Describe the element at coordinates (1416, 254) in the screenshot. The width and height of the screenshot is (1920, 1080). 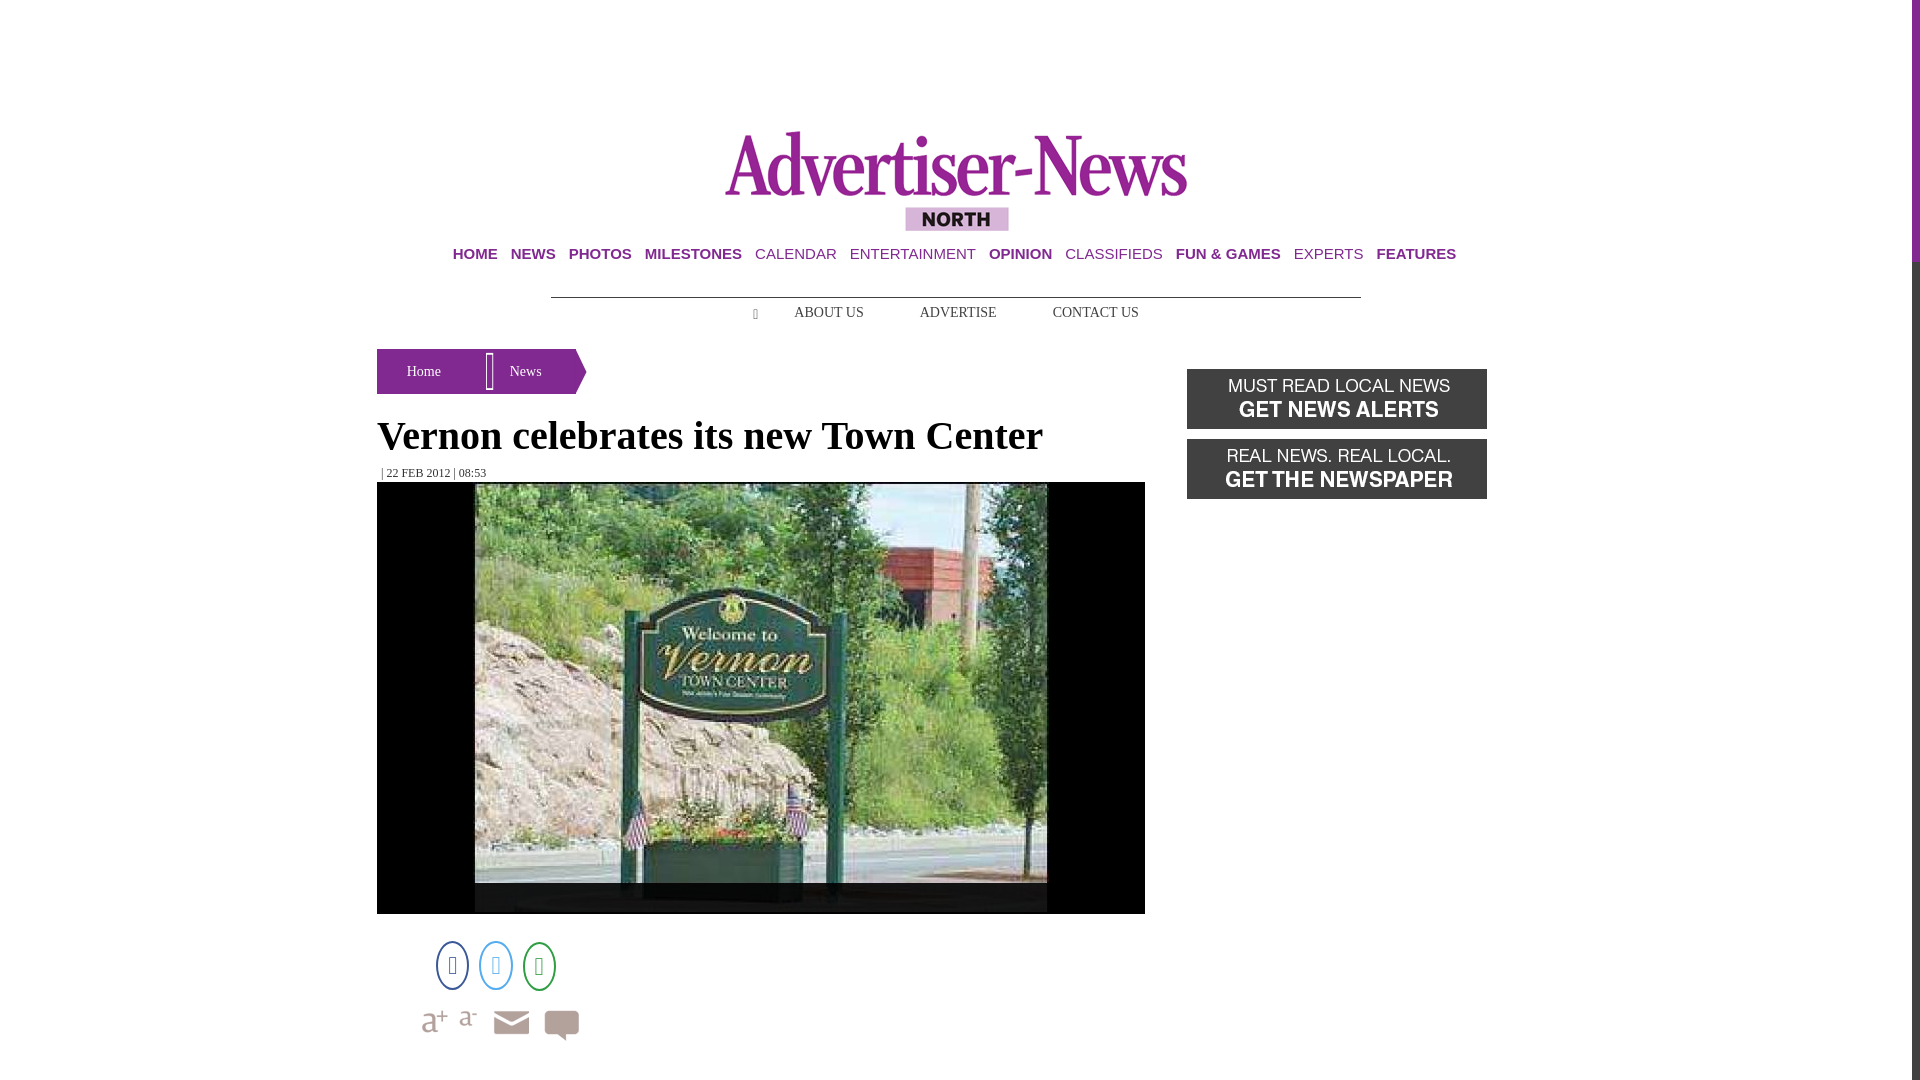
I see `FEATURES` at that location.